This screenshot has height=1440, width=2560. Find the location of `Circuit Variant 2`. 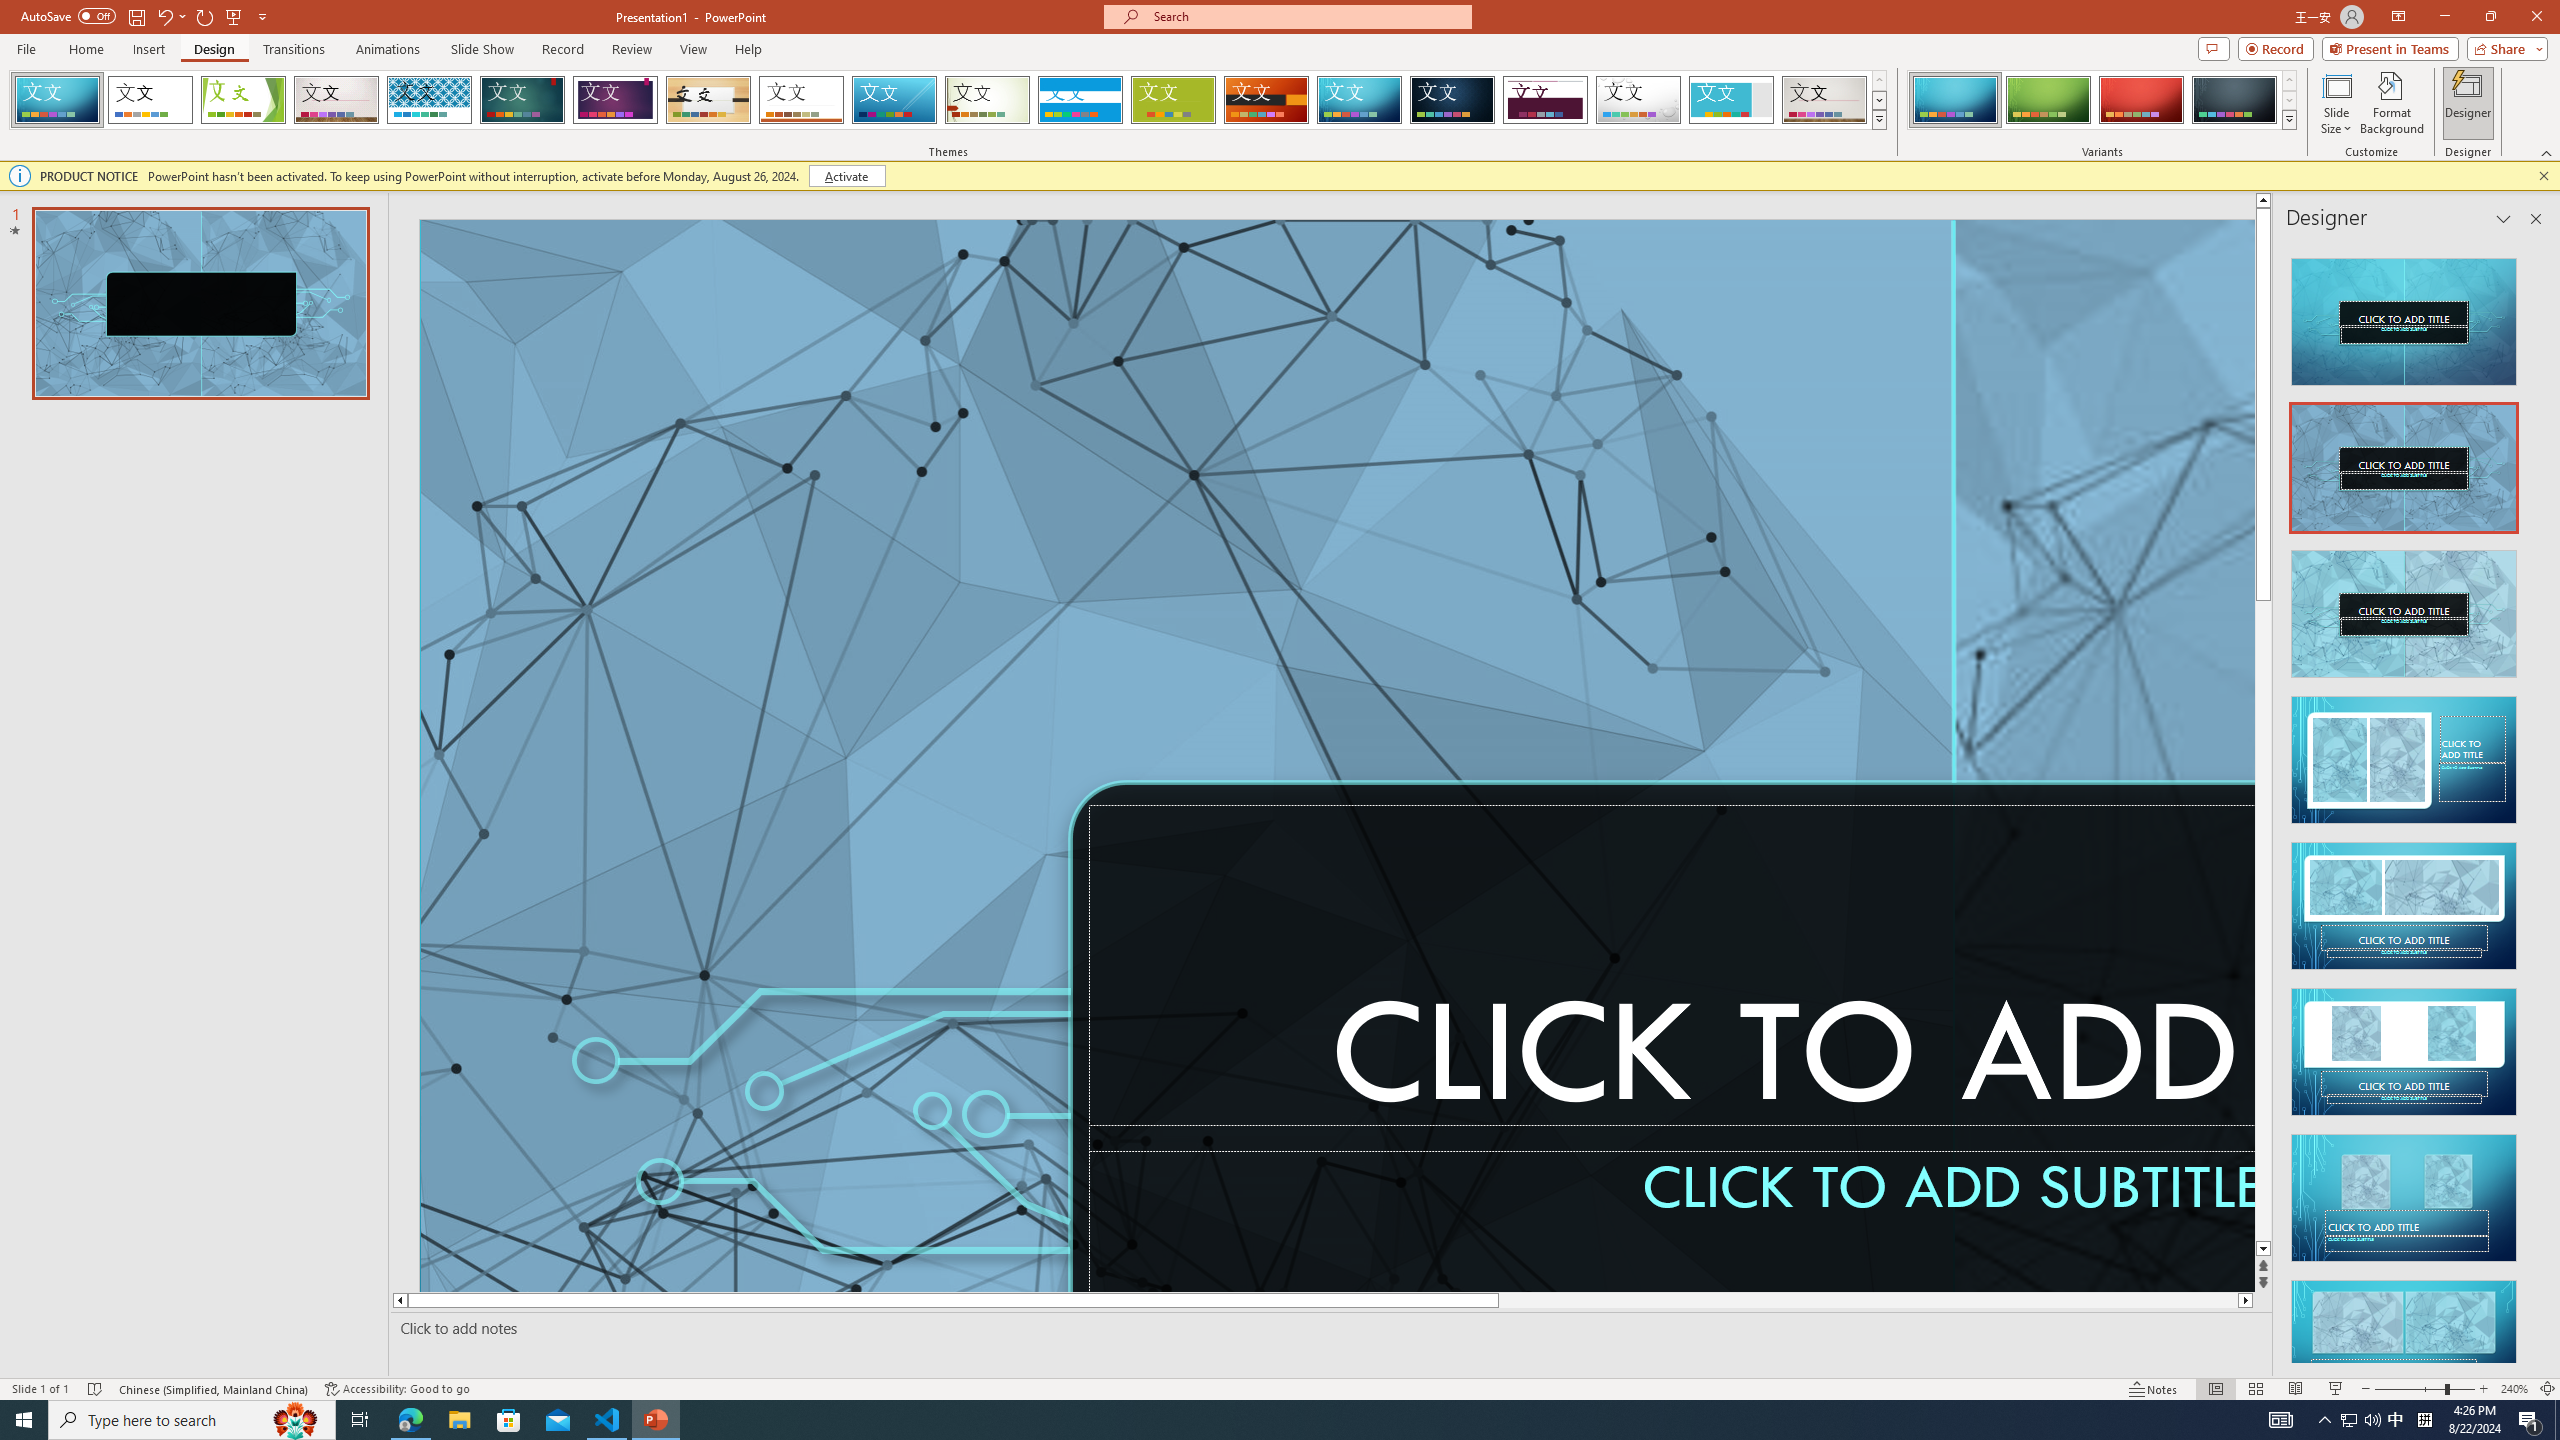

Circuit Variant 2 is located at coordinates (2048, 100).